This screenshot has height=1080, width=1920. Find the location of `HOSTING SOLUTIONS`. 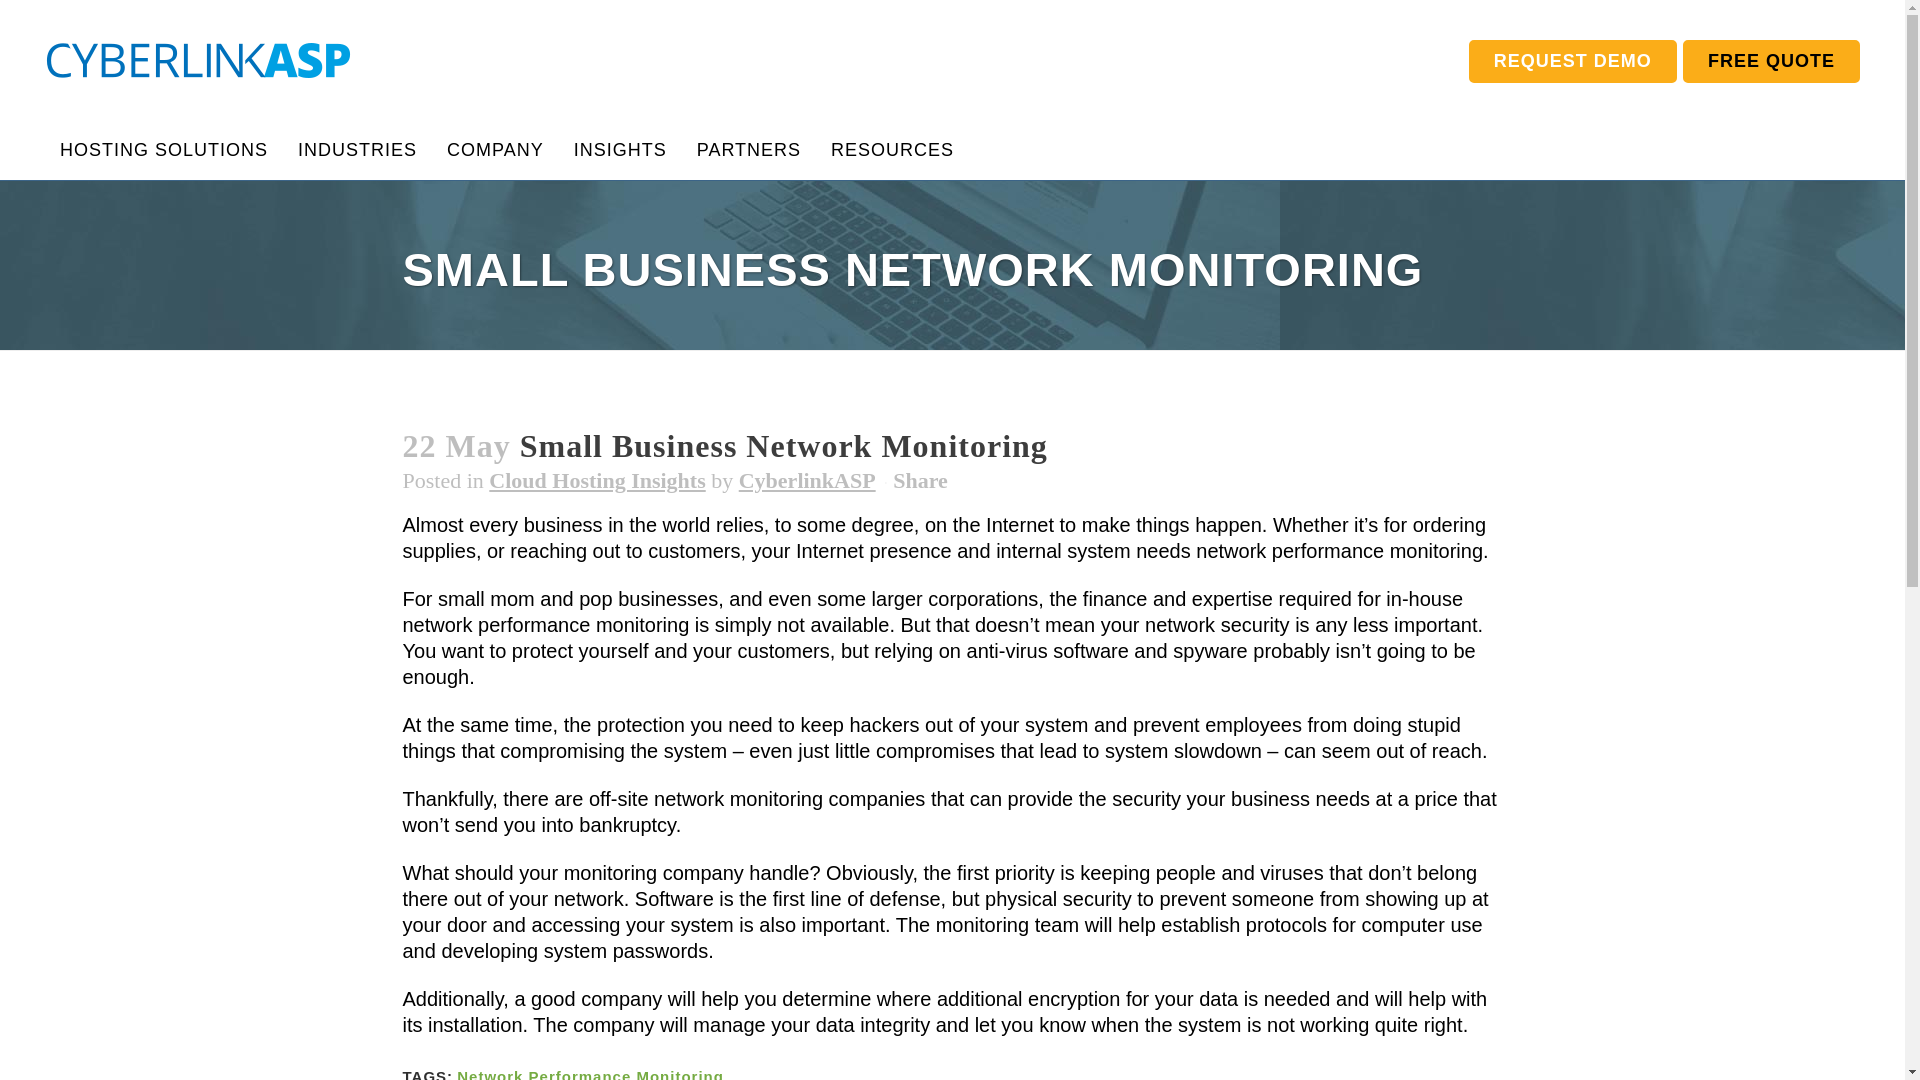

HOSTING SOLUTIONS is located at coordinates (163, 150).